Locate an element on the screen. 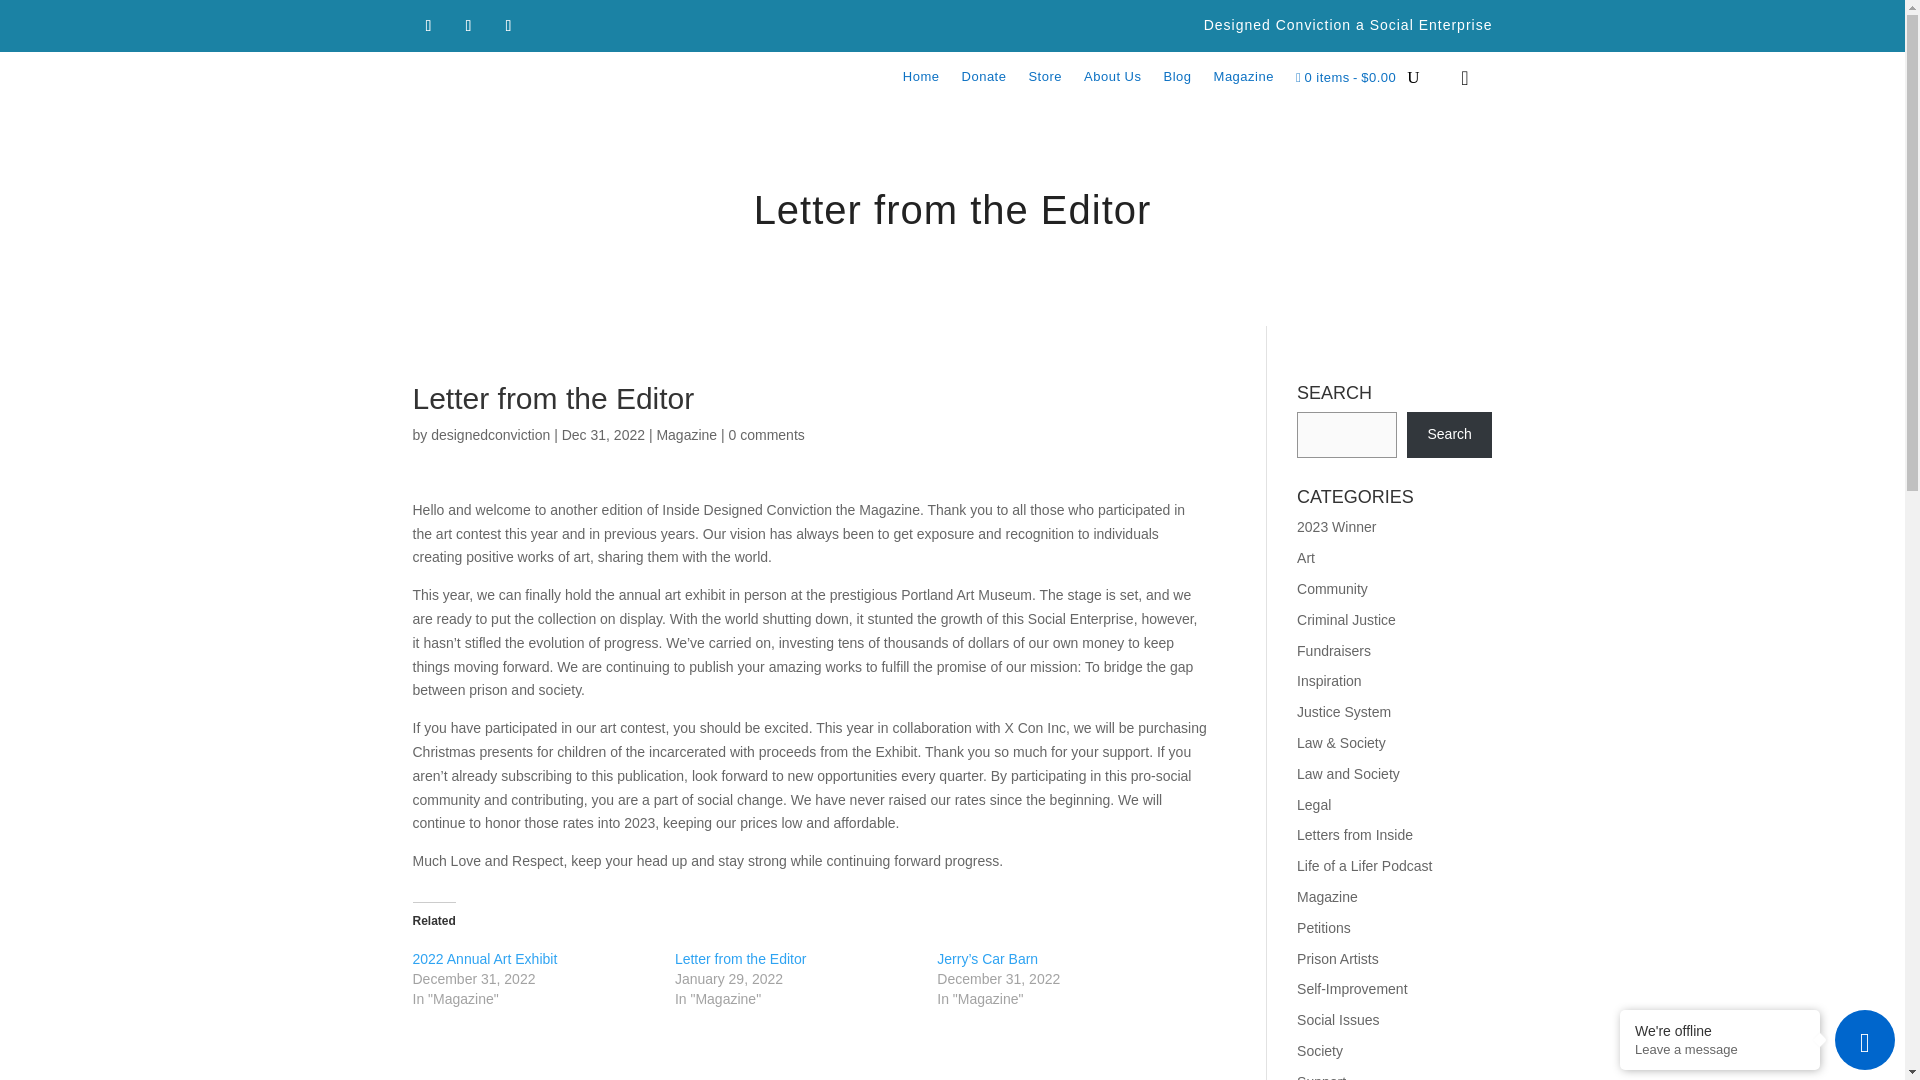 This screenshot has width=1920, height=1080. About Us is located at coordinates (1112, 82).